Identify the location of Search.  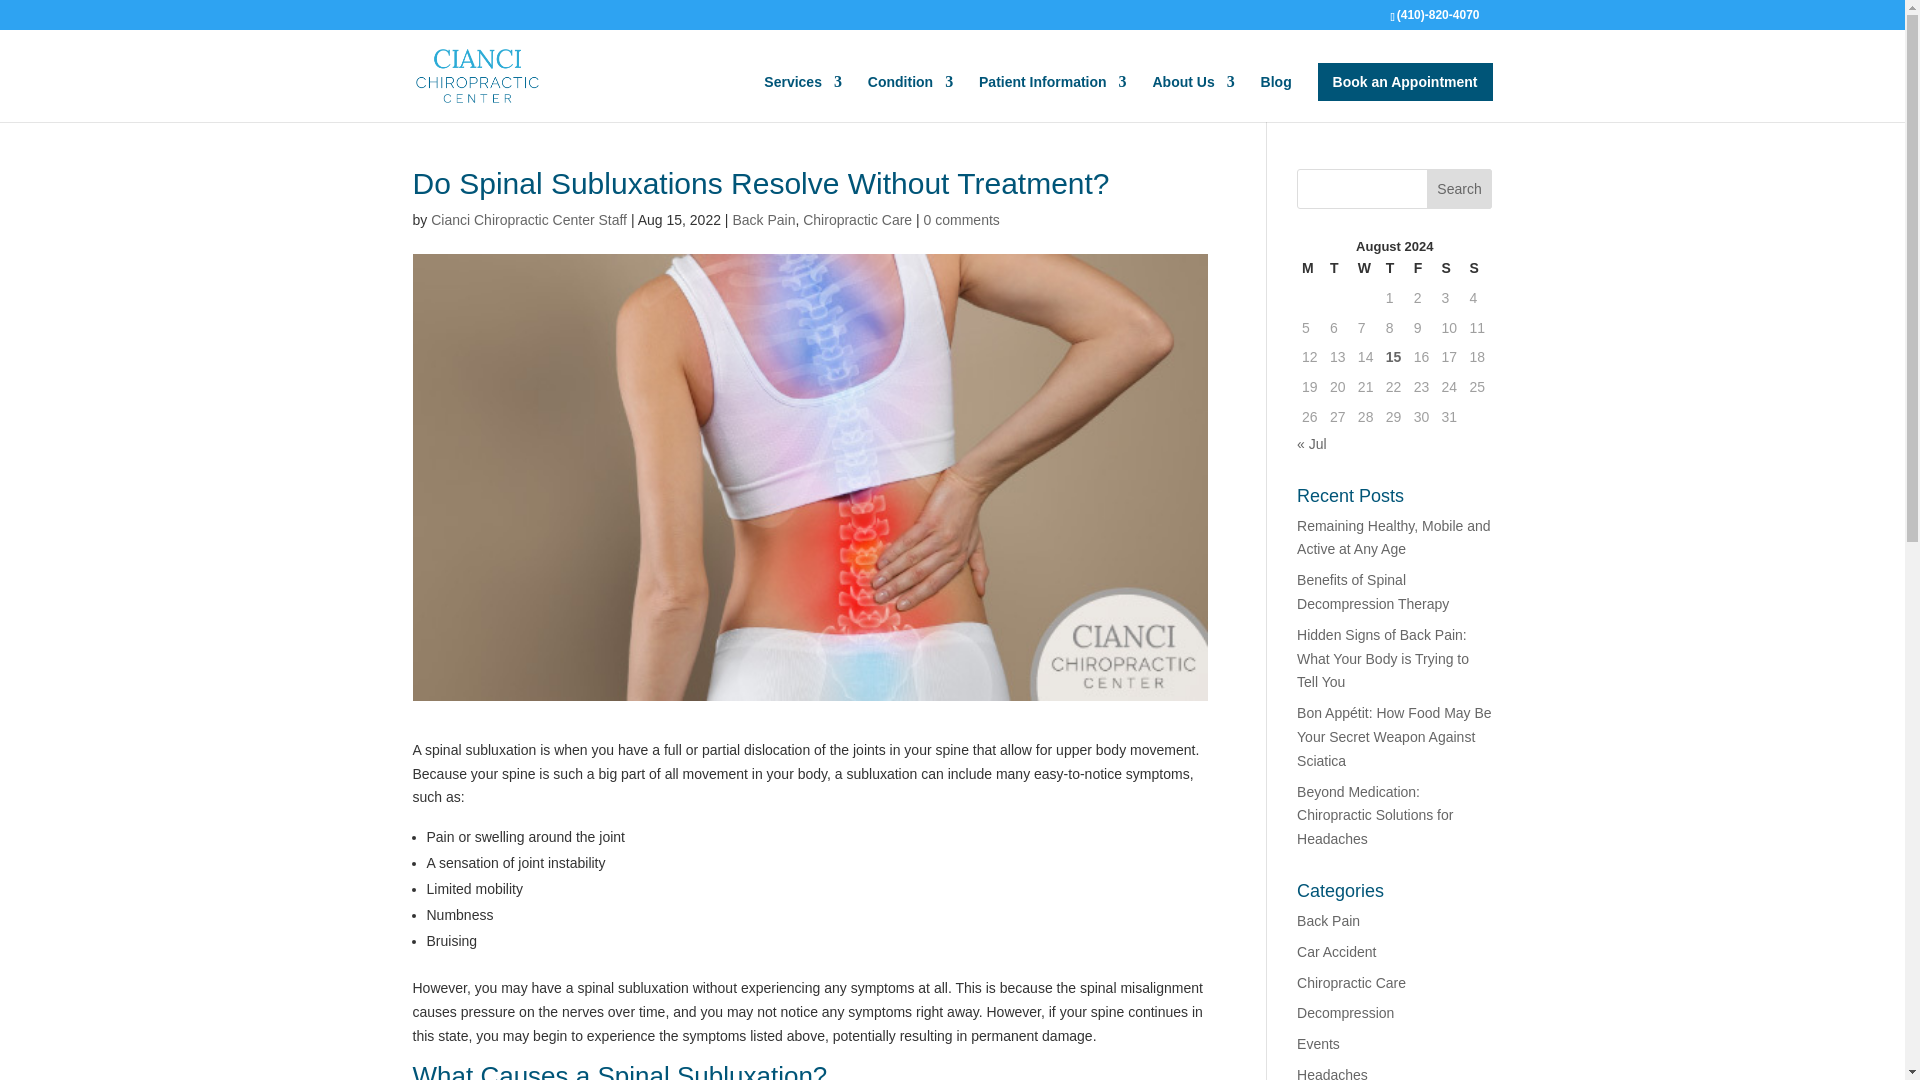
(1460, 188).